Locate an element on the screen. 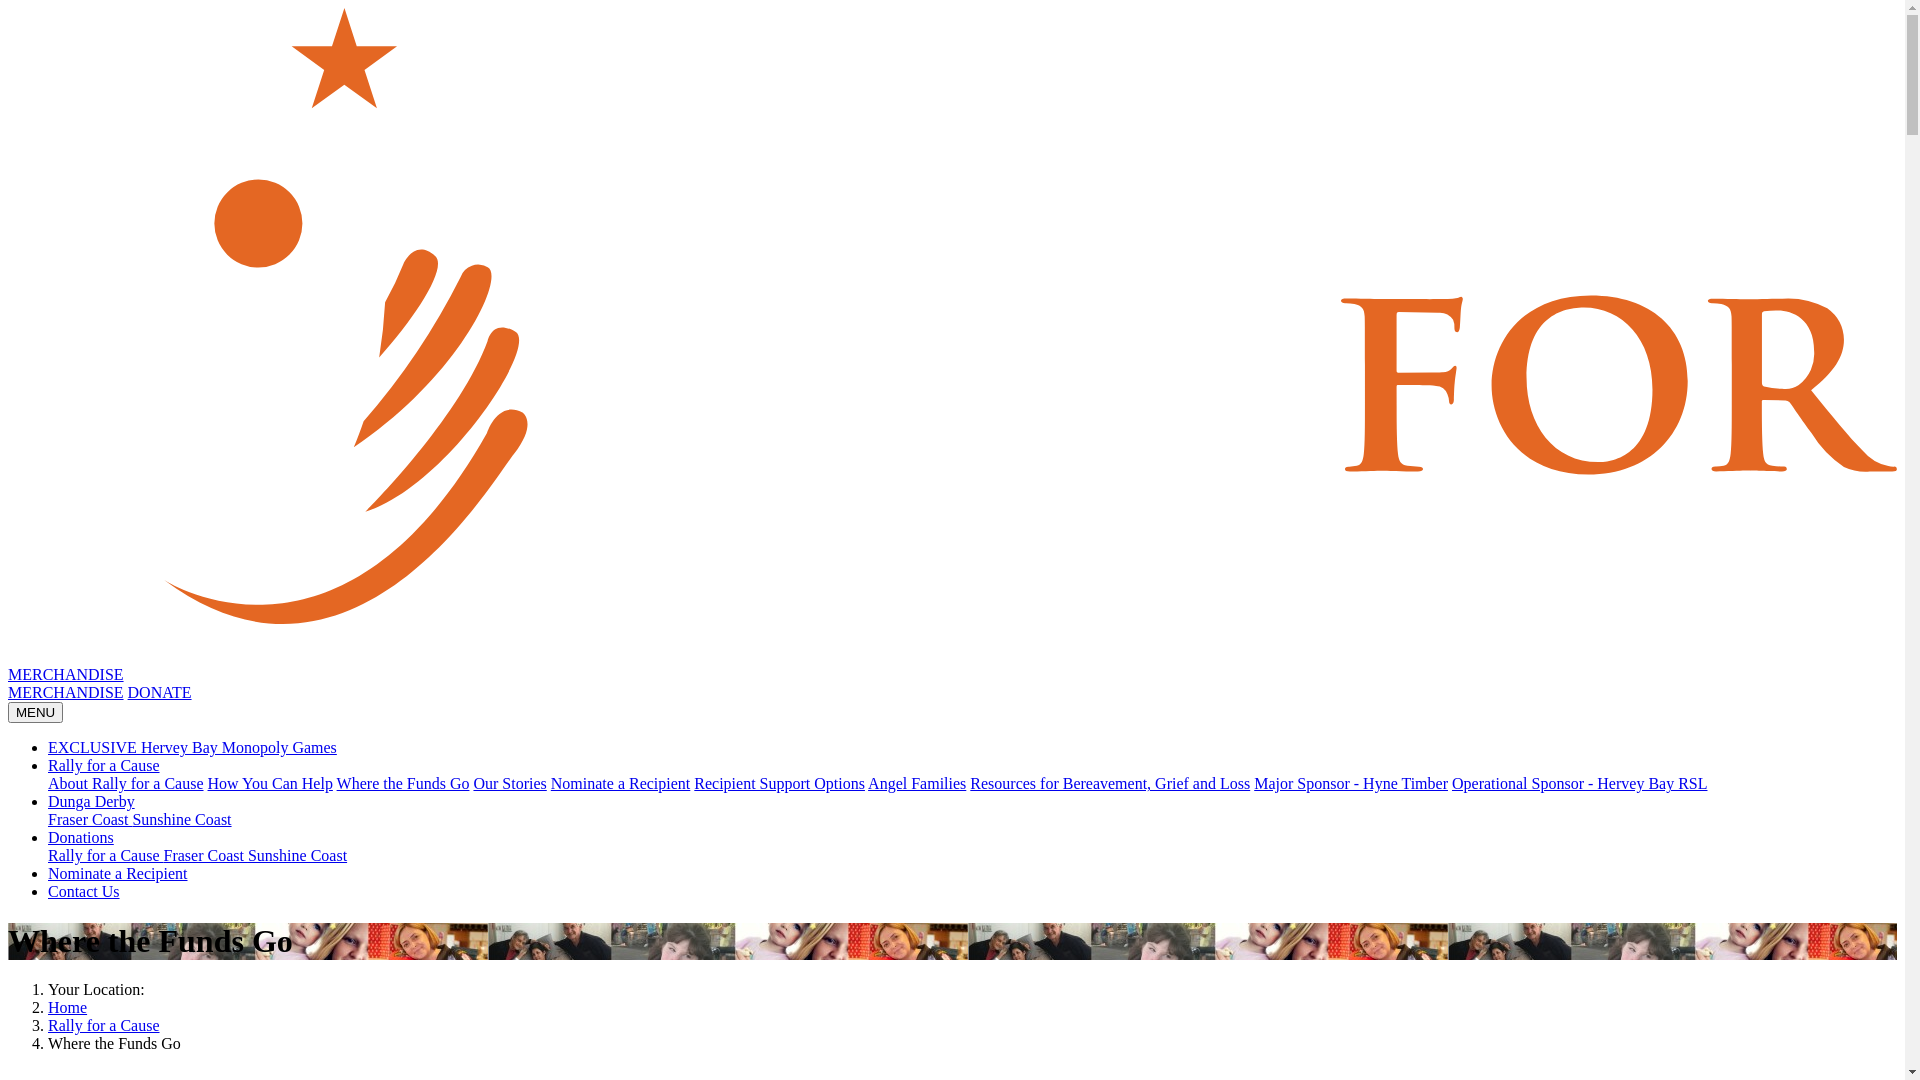  Sunshine Coast is located at coordinates (298, 856).